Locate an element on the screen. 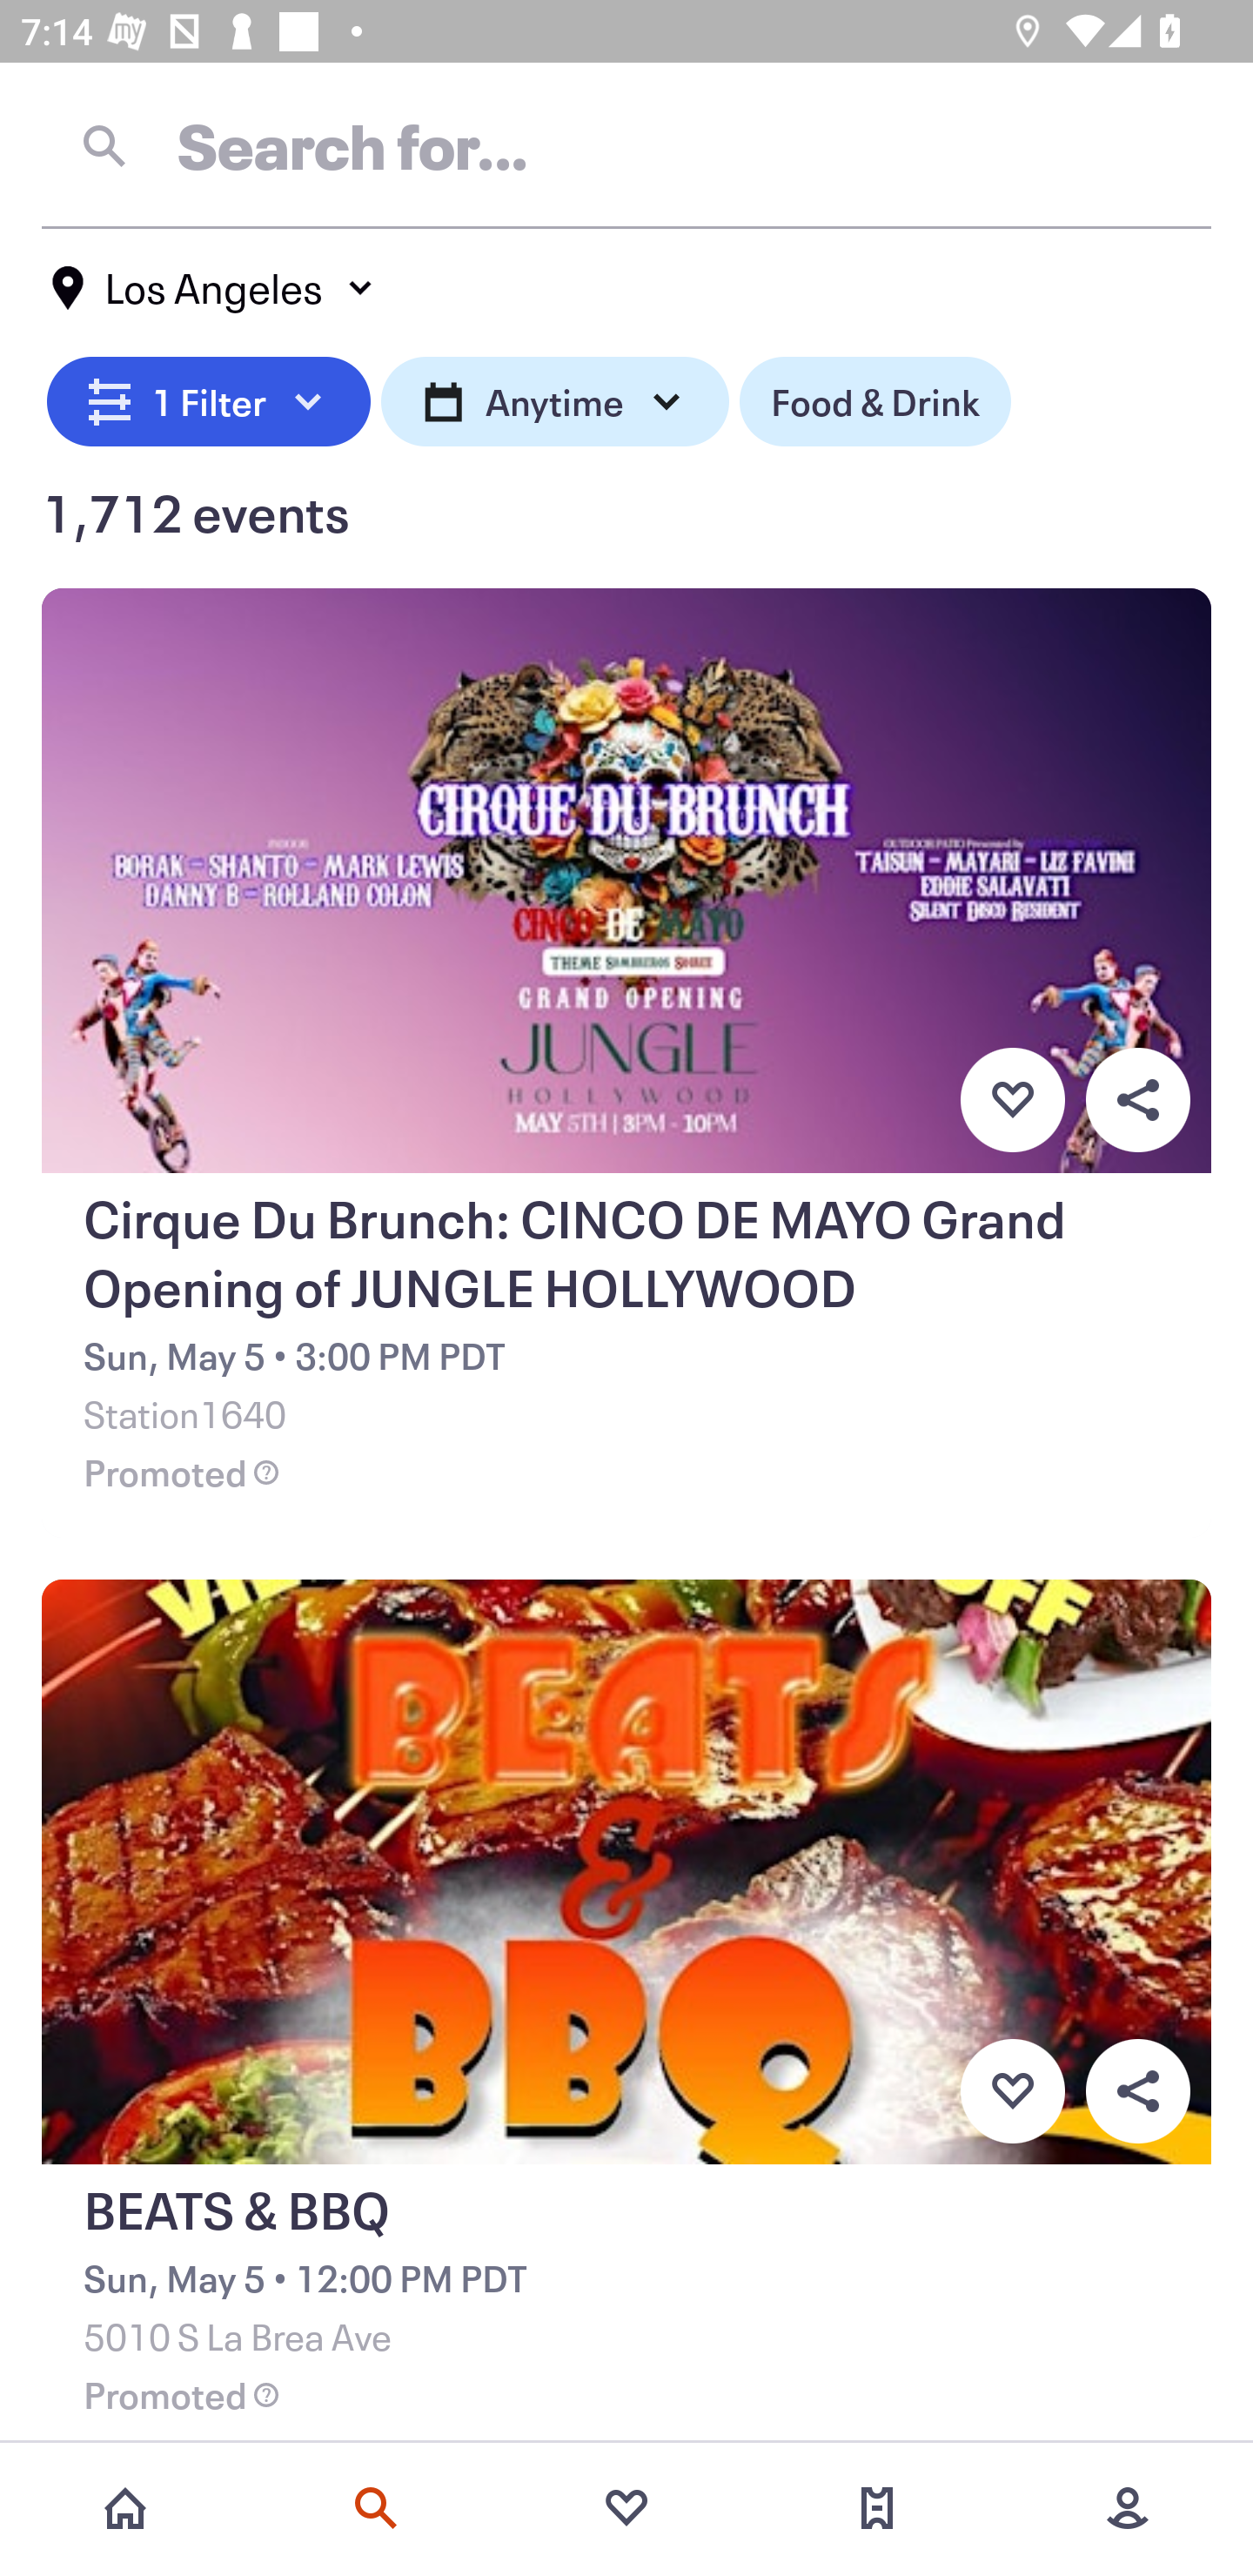 The image size is (1253, 2576). Overflow menu button is located at coordinates (1137, 2091).